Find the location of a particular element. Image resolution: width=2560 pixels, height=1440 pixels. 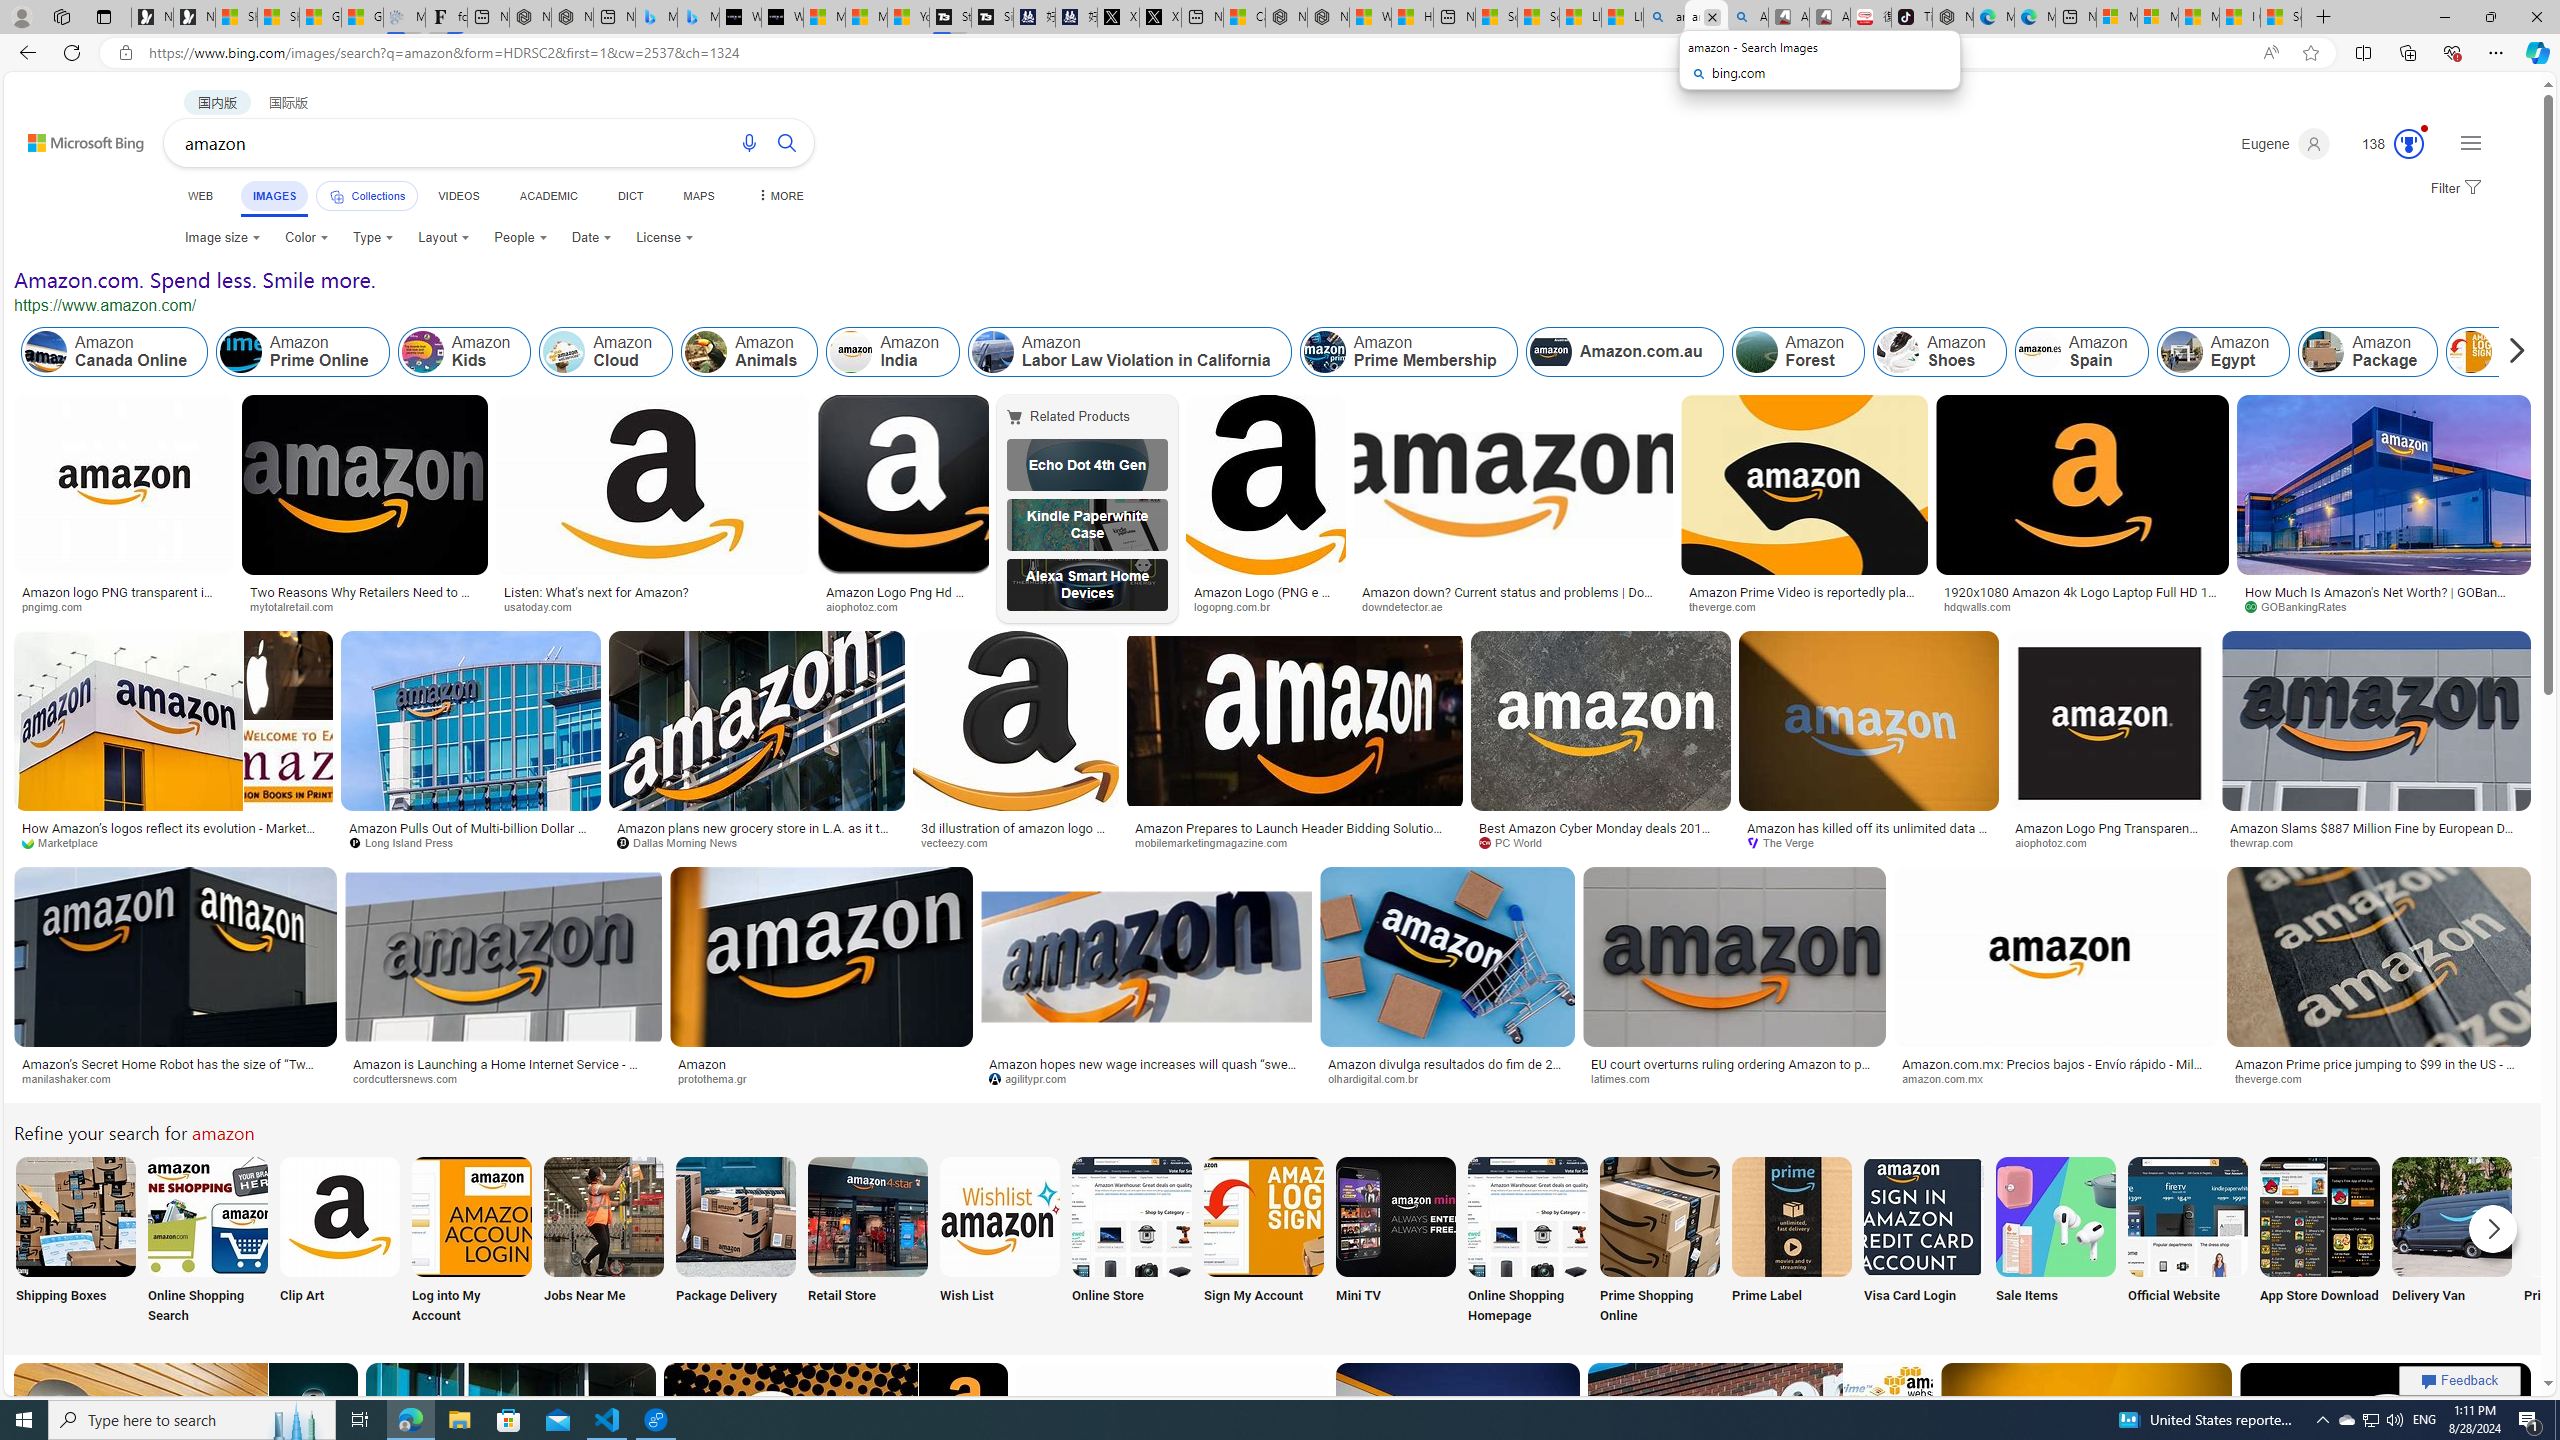

ACADEMIC is located at coordinates (547, 196).